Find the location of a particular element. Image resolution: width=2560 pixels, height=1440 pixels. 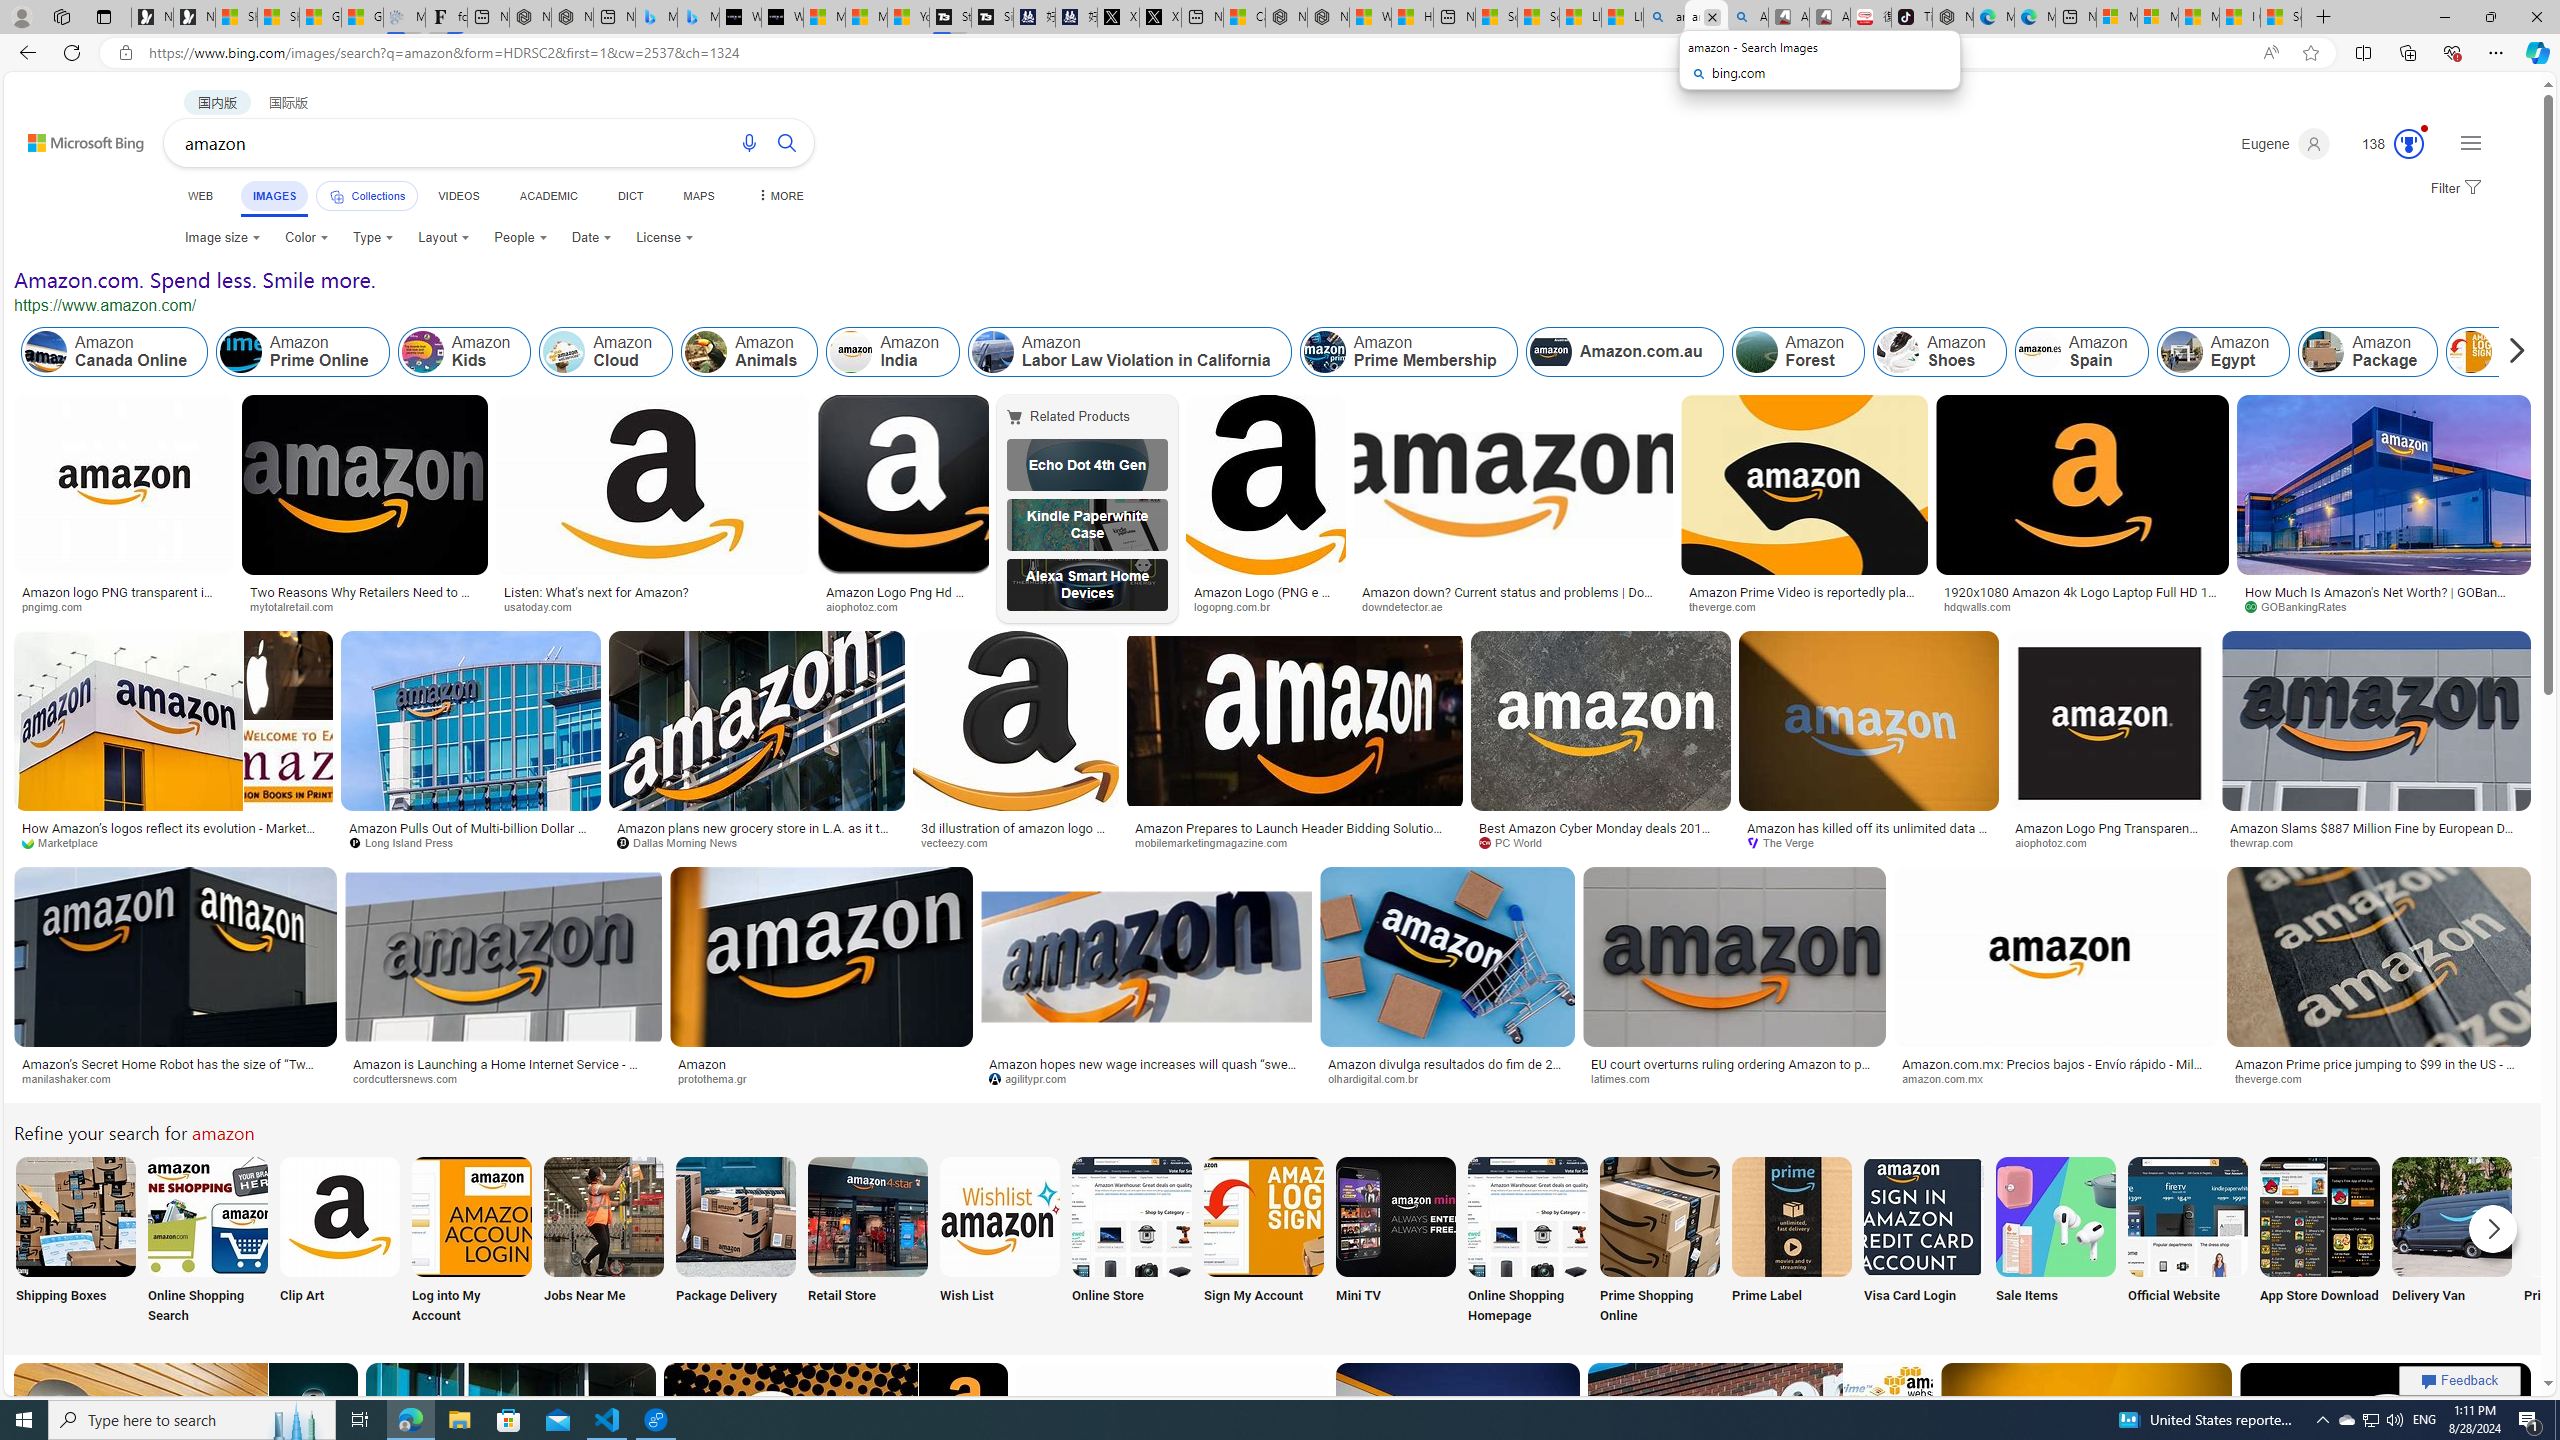

ACADEMIC is located at coordinates (547, 196).